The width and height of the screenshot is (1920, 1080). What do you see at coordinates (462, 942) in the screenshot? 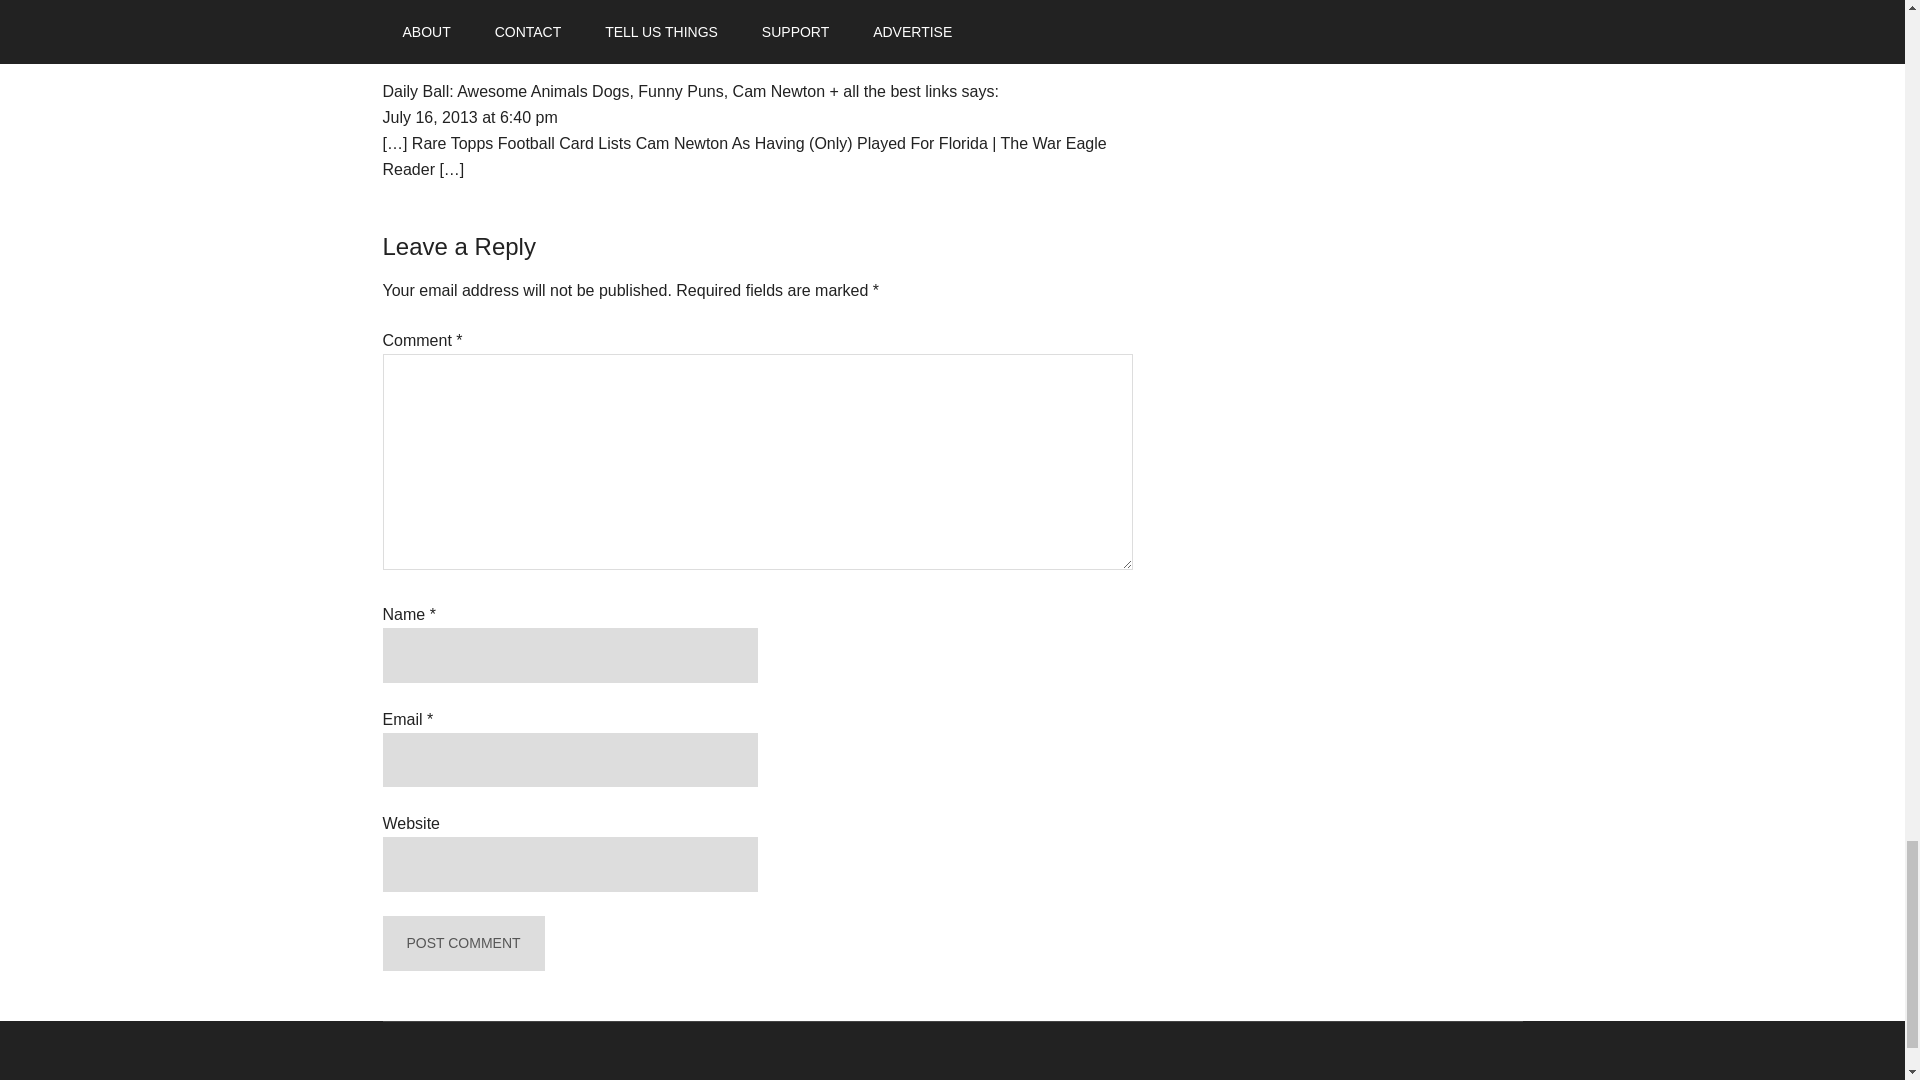
I see `Post Comment` at bounding box center [462, 942].